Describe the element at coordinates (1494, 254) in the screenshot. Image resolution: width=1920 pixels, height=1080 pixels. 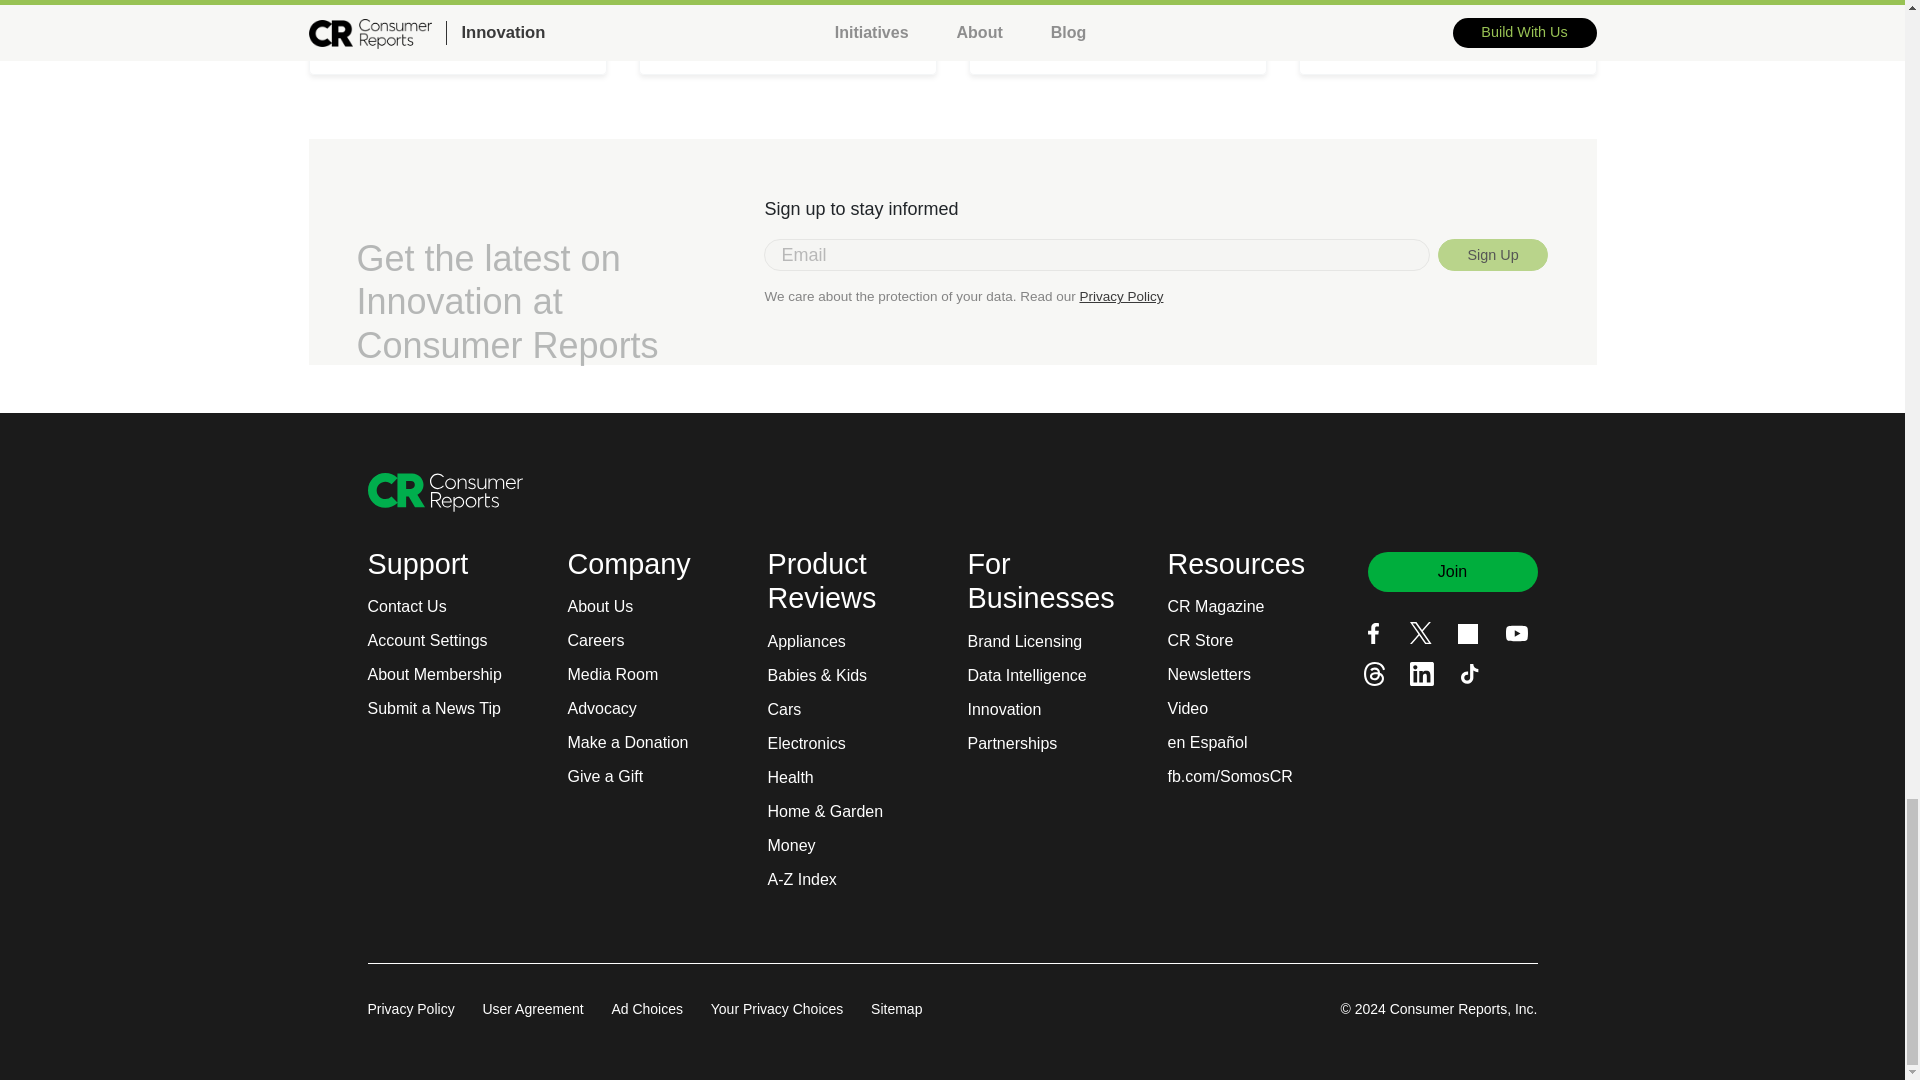
I see `Sign Up` at that location.